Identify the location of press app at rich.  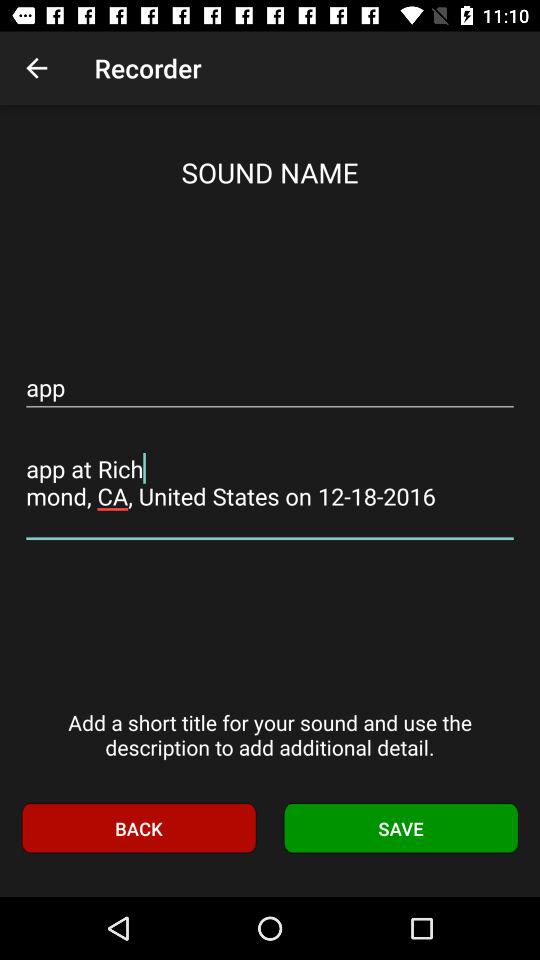
(270, 482).